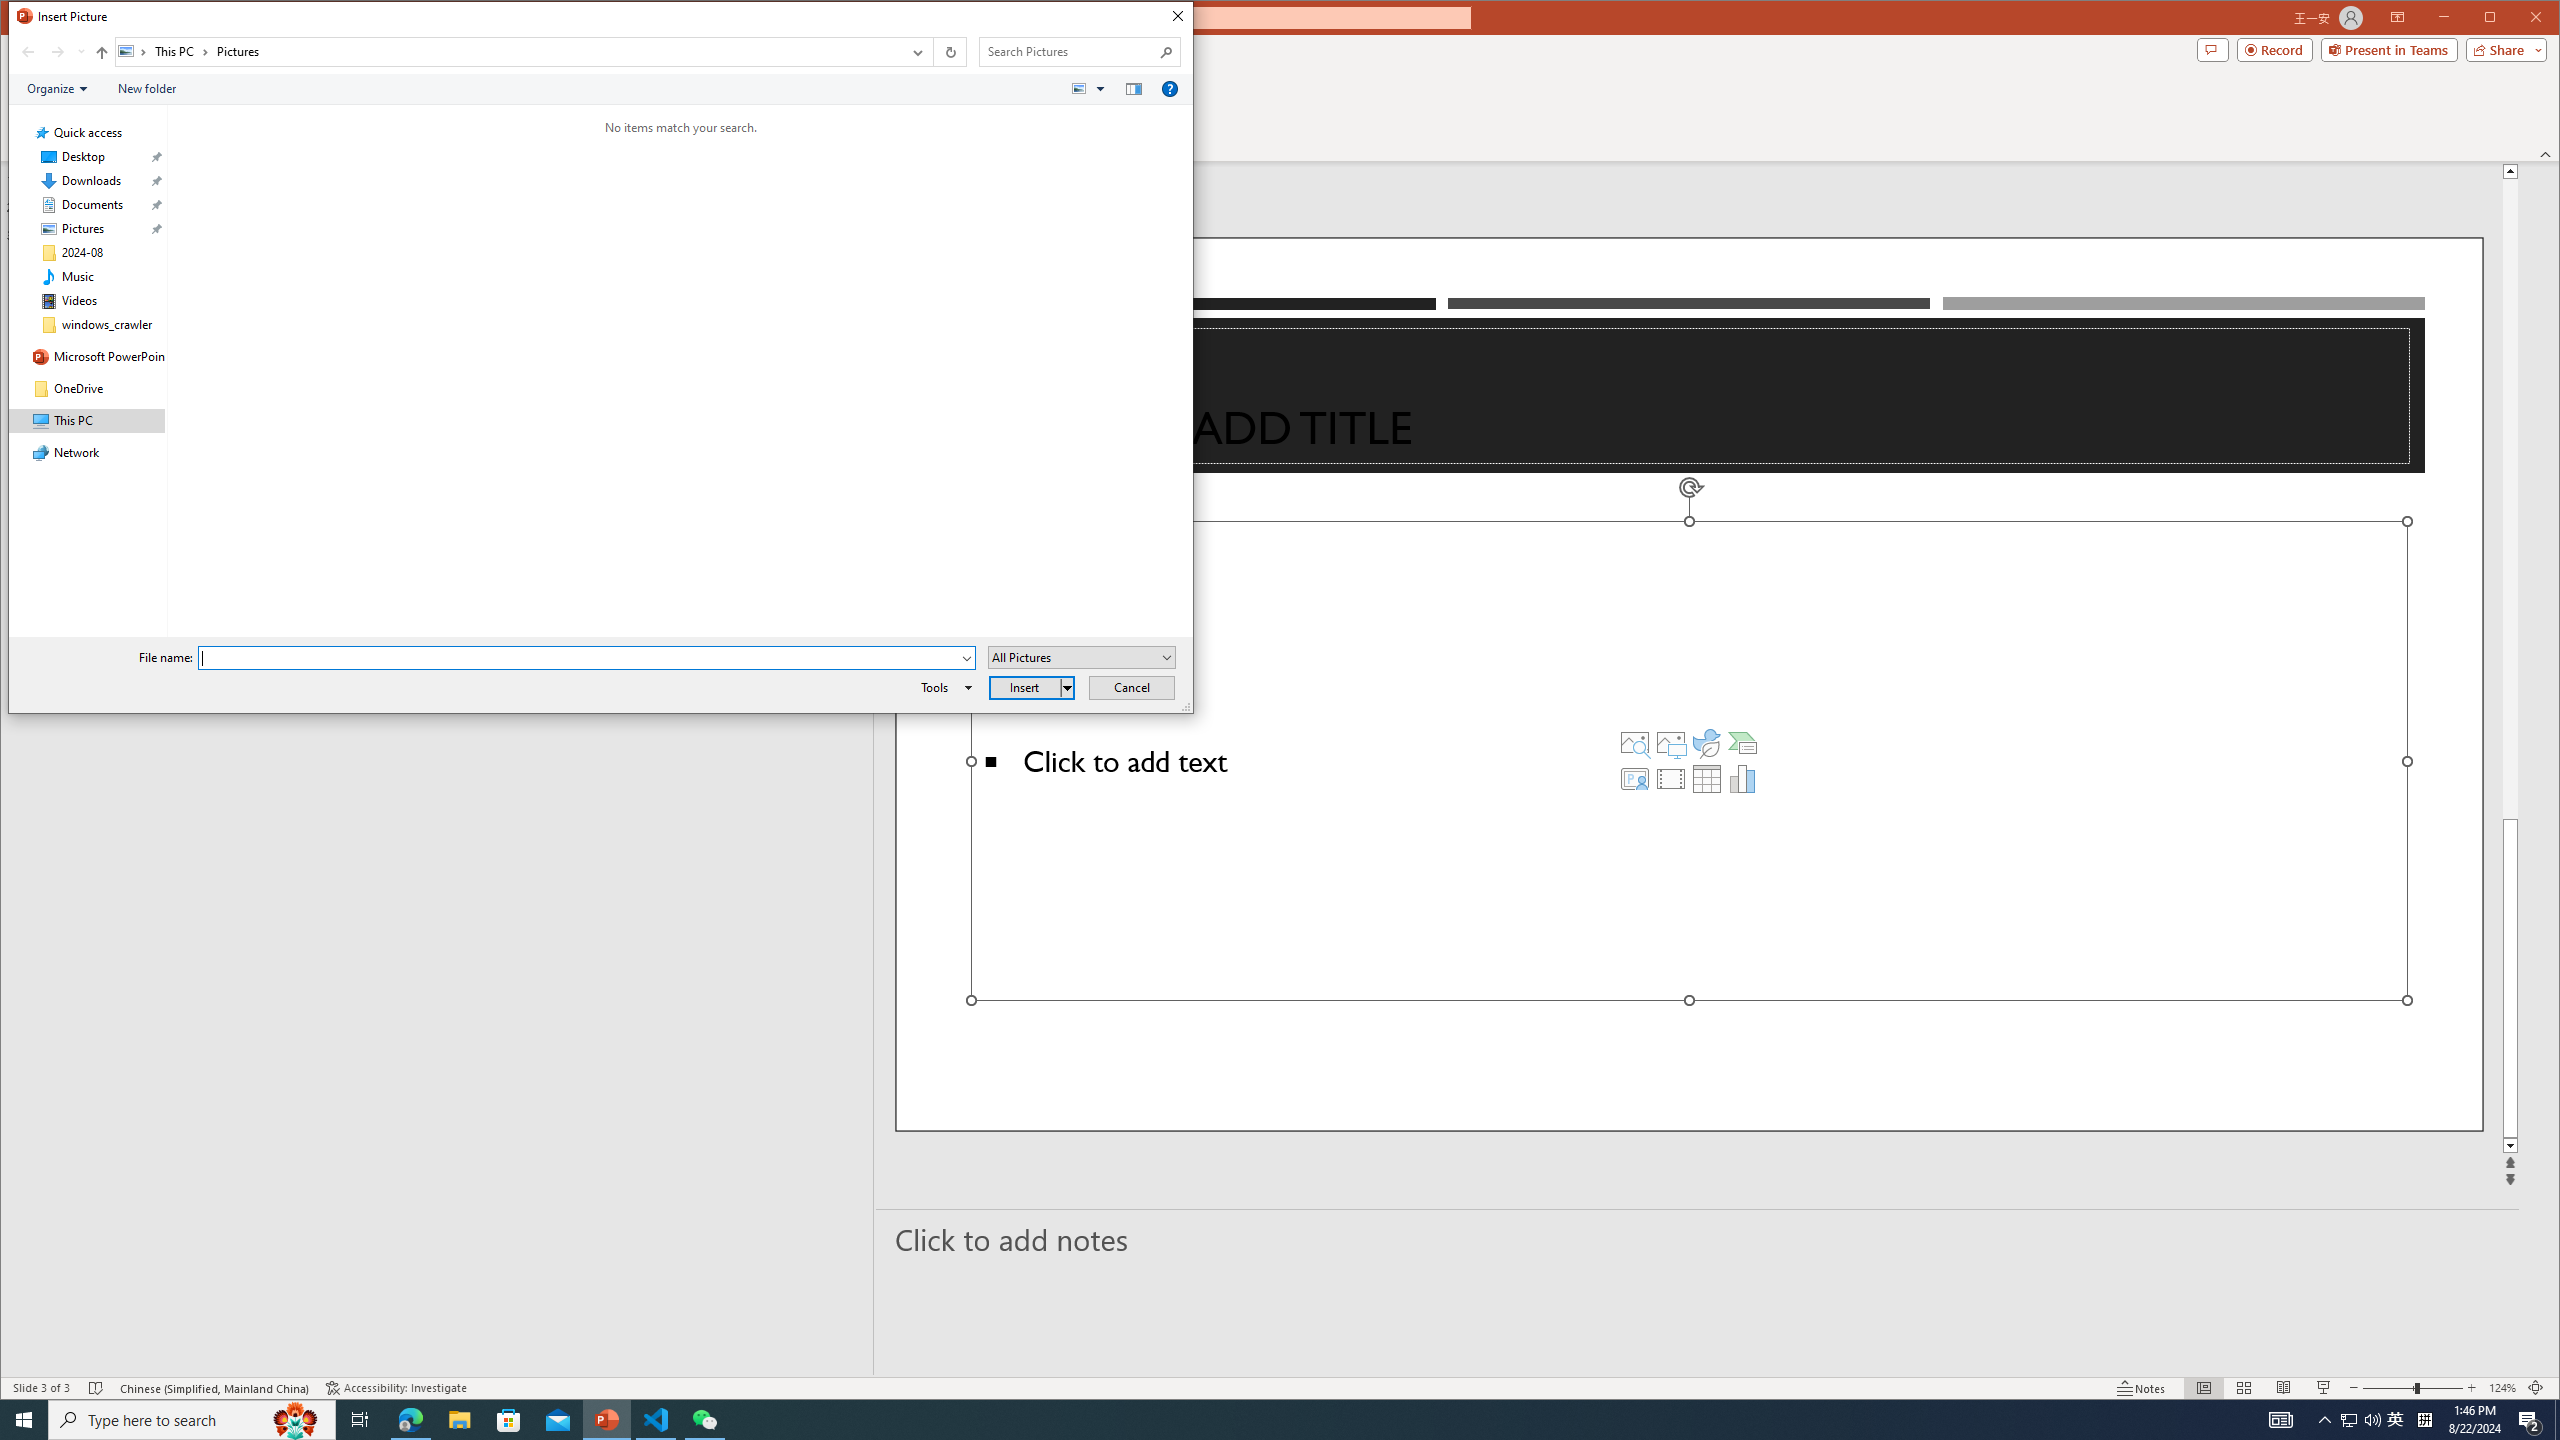  Describe the element at coordinates (1743, 778) in the screenshot. I see `Insert Chart` at that location.